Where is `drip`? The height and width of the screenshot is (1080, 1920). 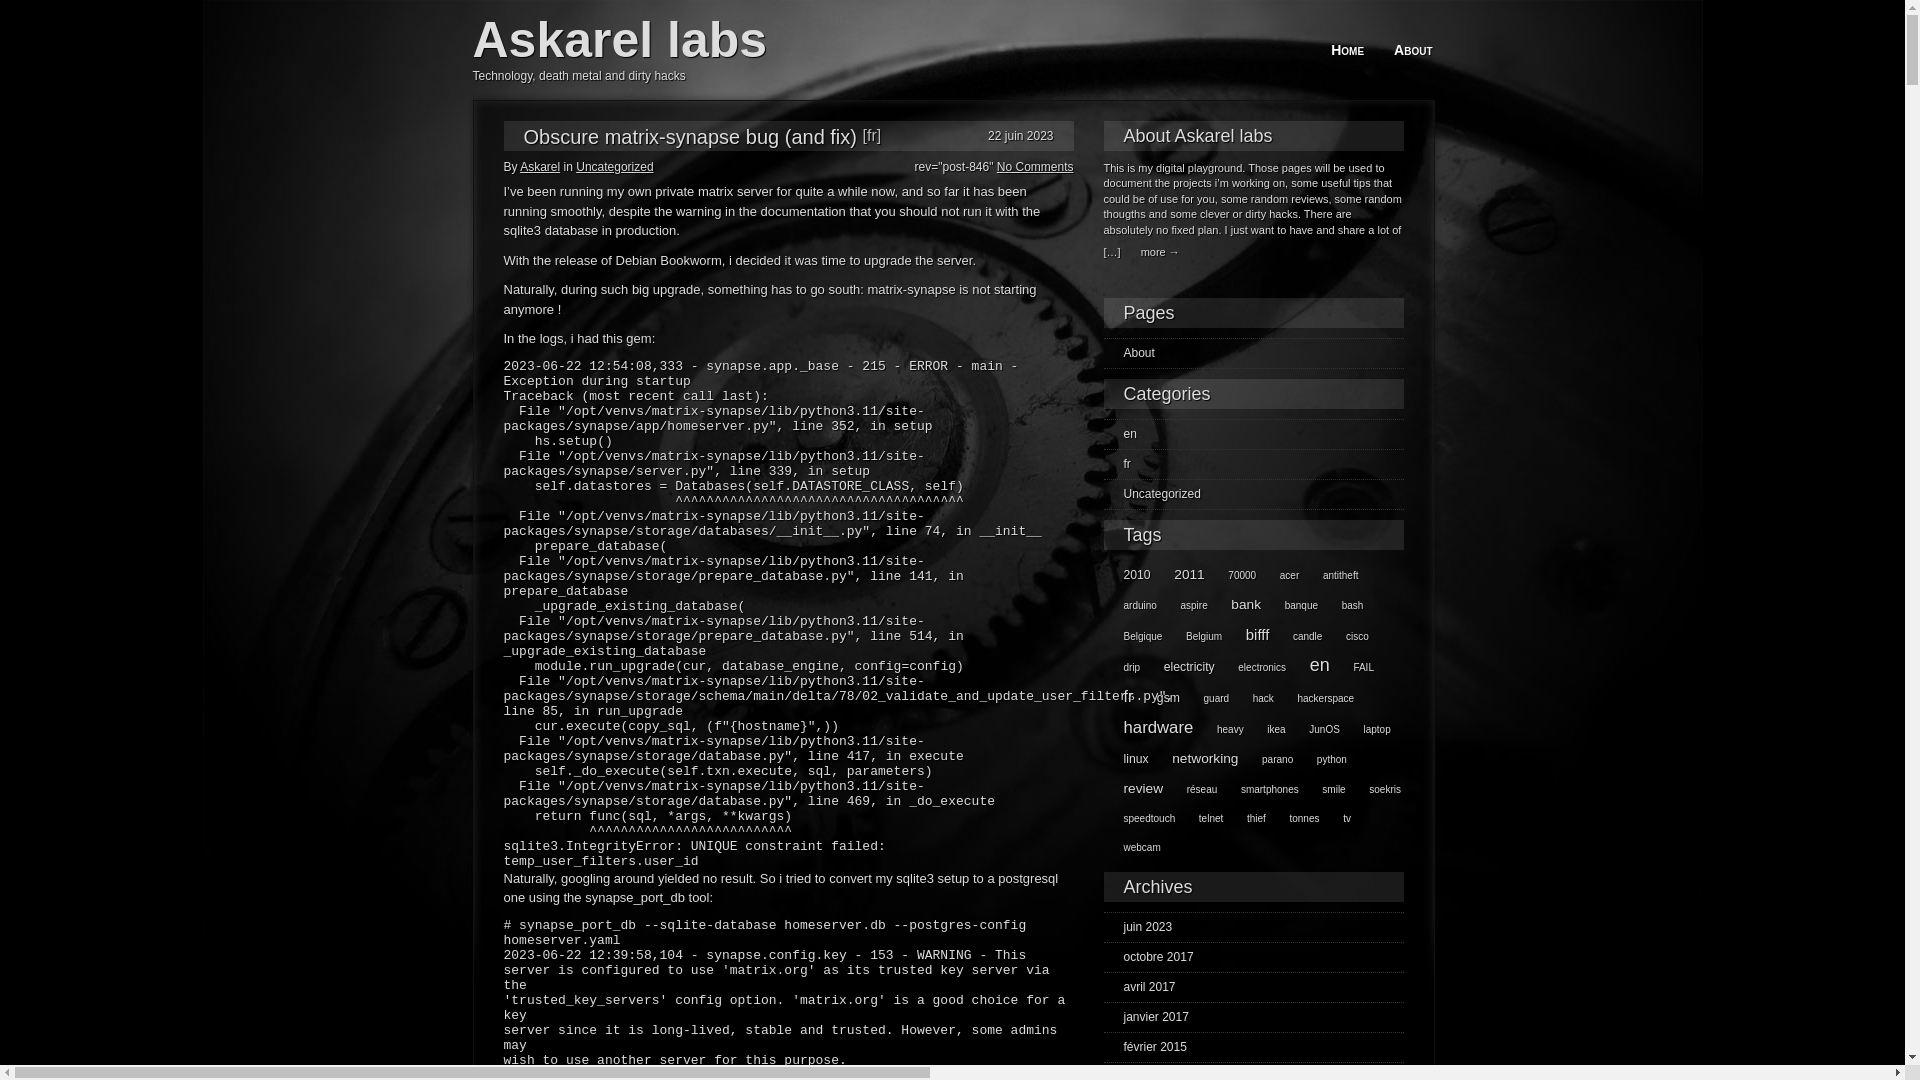
drip is located at coordinates (1122, 668).